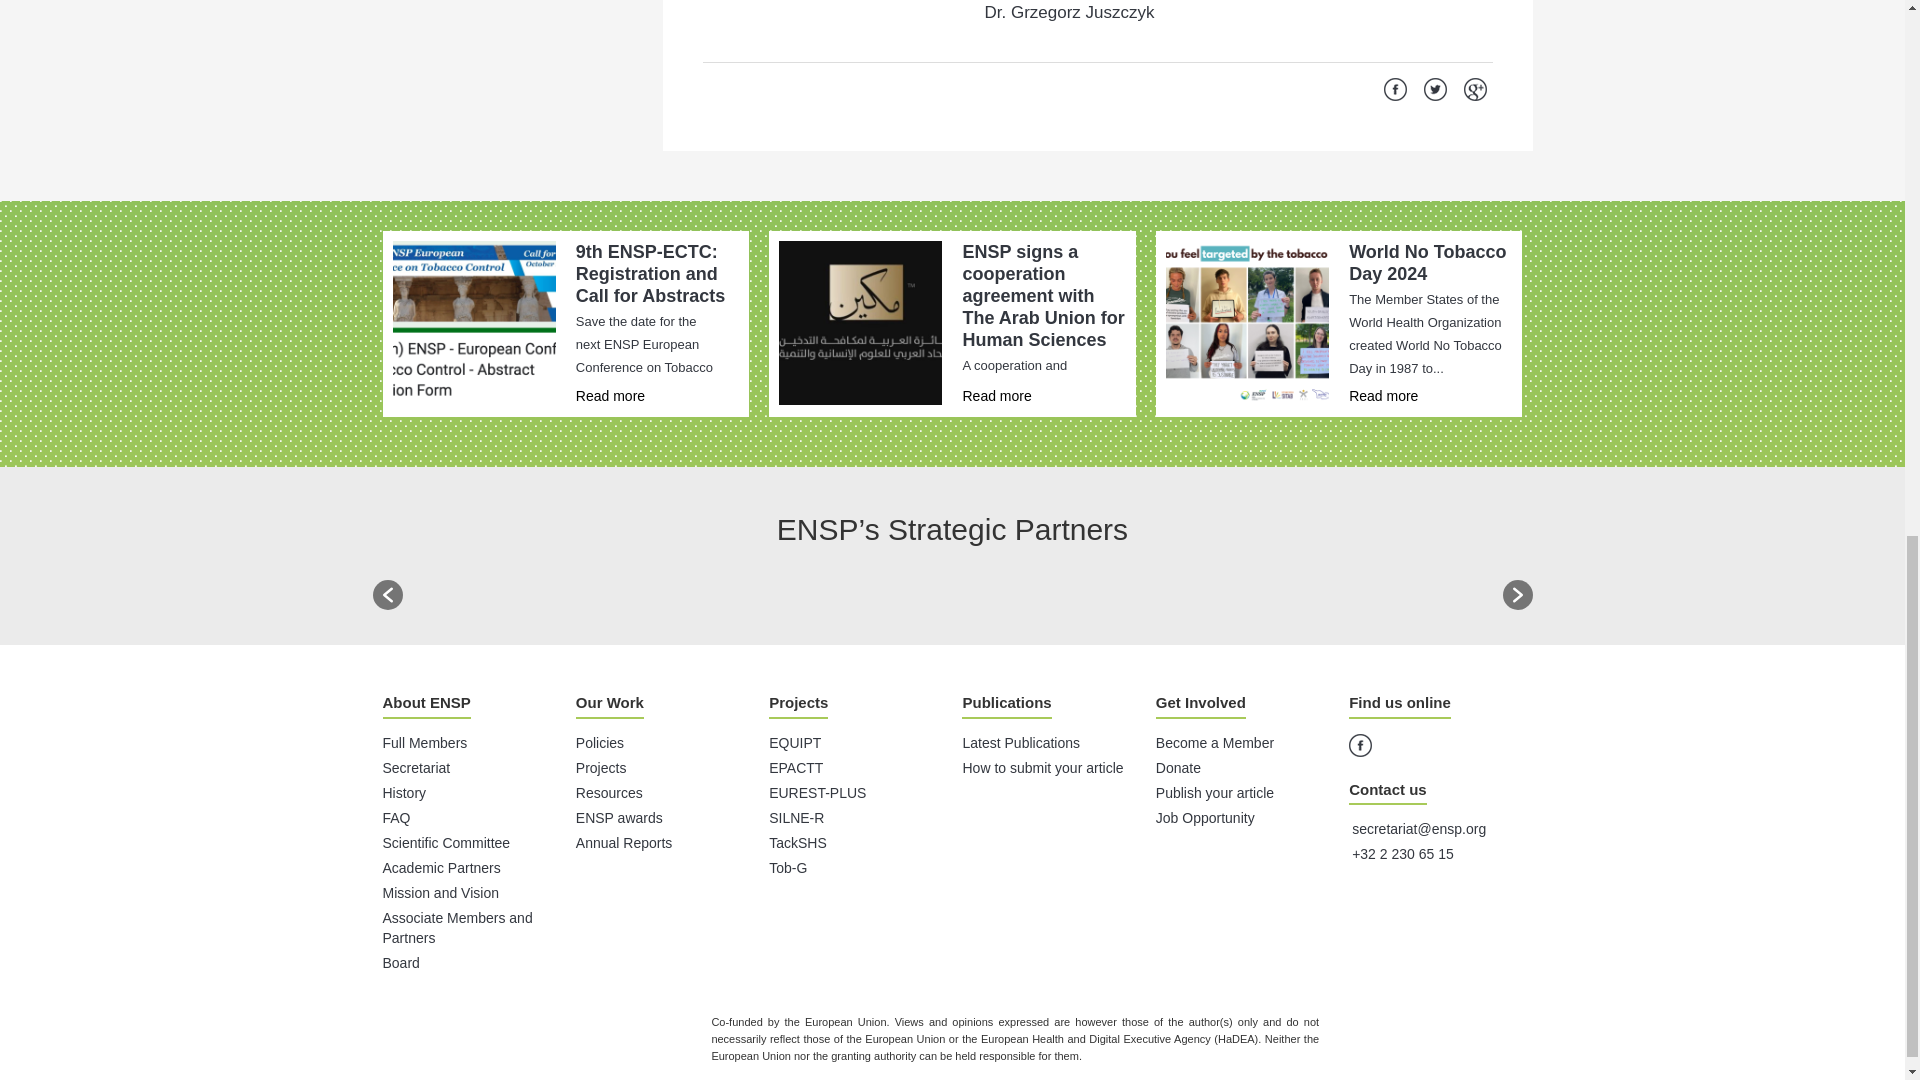 Image resolution: width=1920 pixels, height=1080 pixels. Describe the element at coordinates (619, 818) in the screenshot. I see `ENSP awards` at that location.